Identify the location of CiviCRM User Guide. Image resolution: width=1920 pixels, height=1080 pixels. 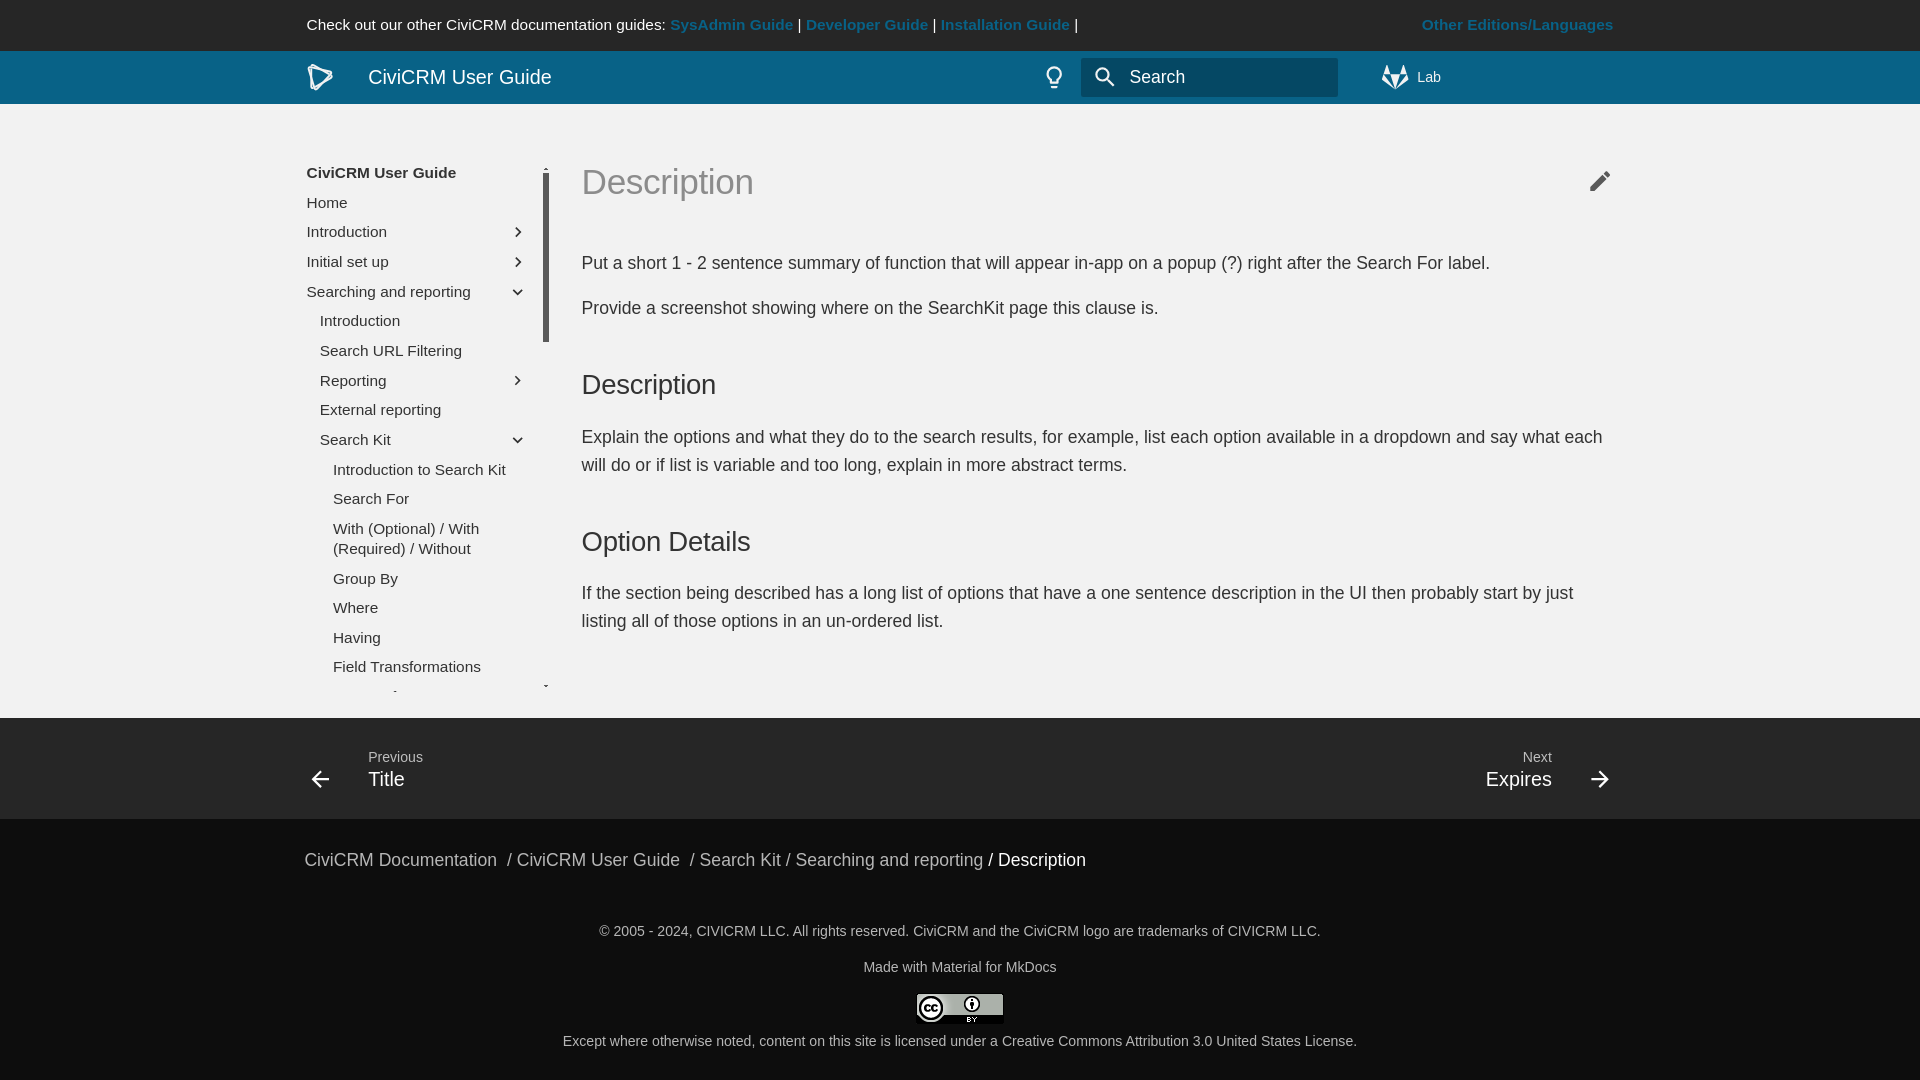
(319, 77).